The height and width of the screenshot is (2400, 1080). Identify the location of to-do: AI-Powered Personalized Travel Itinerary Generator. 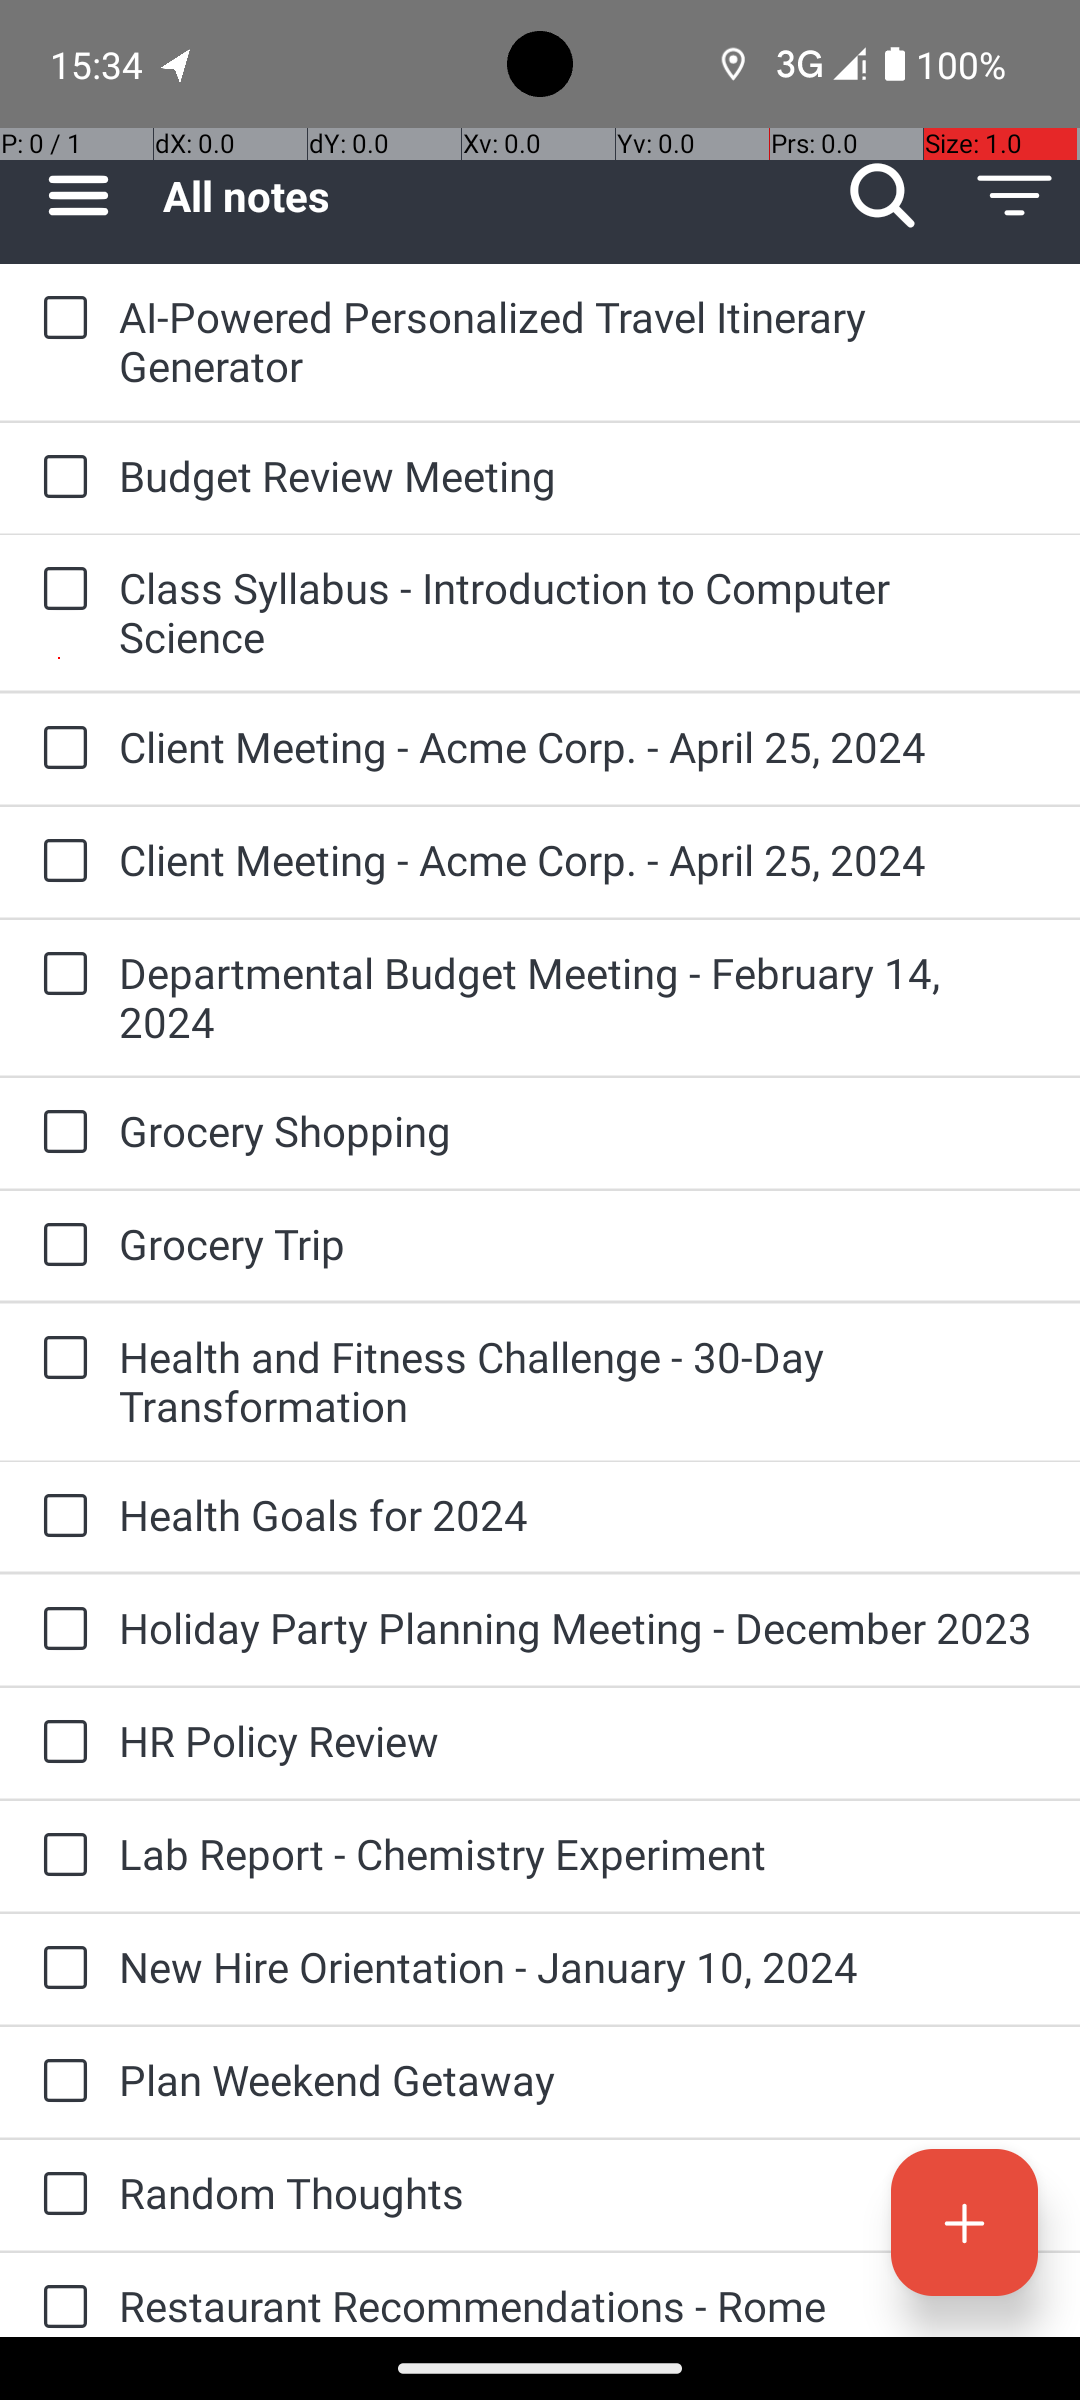
(60, 319).